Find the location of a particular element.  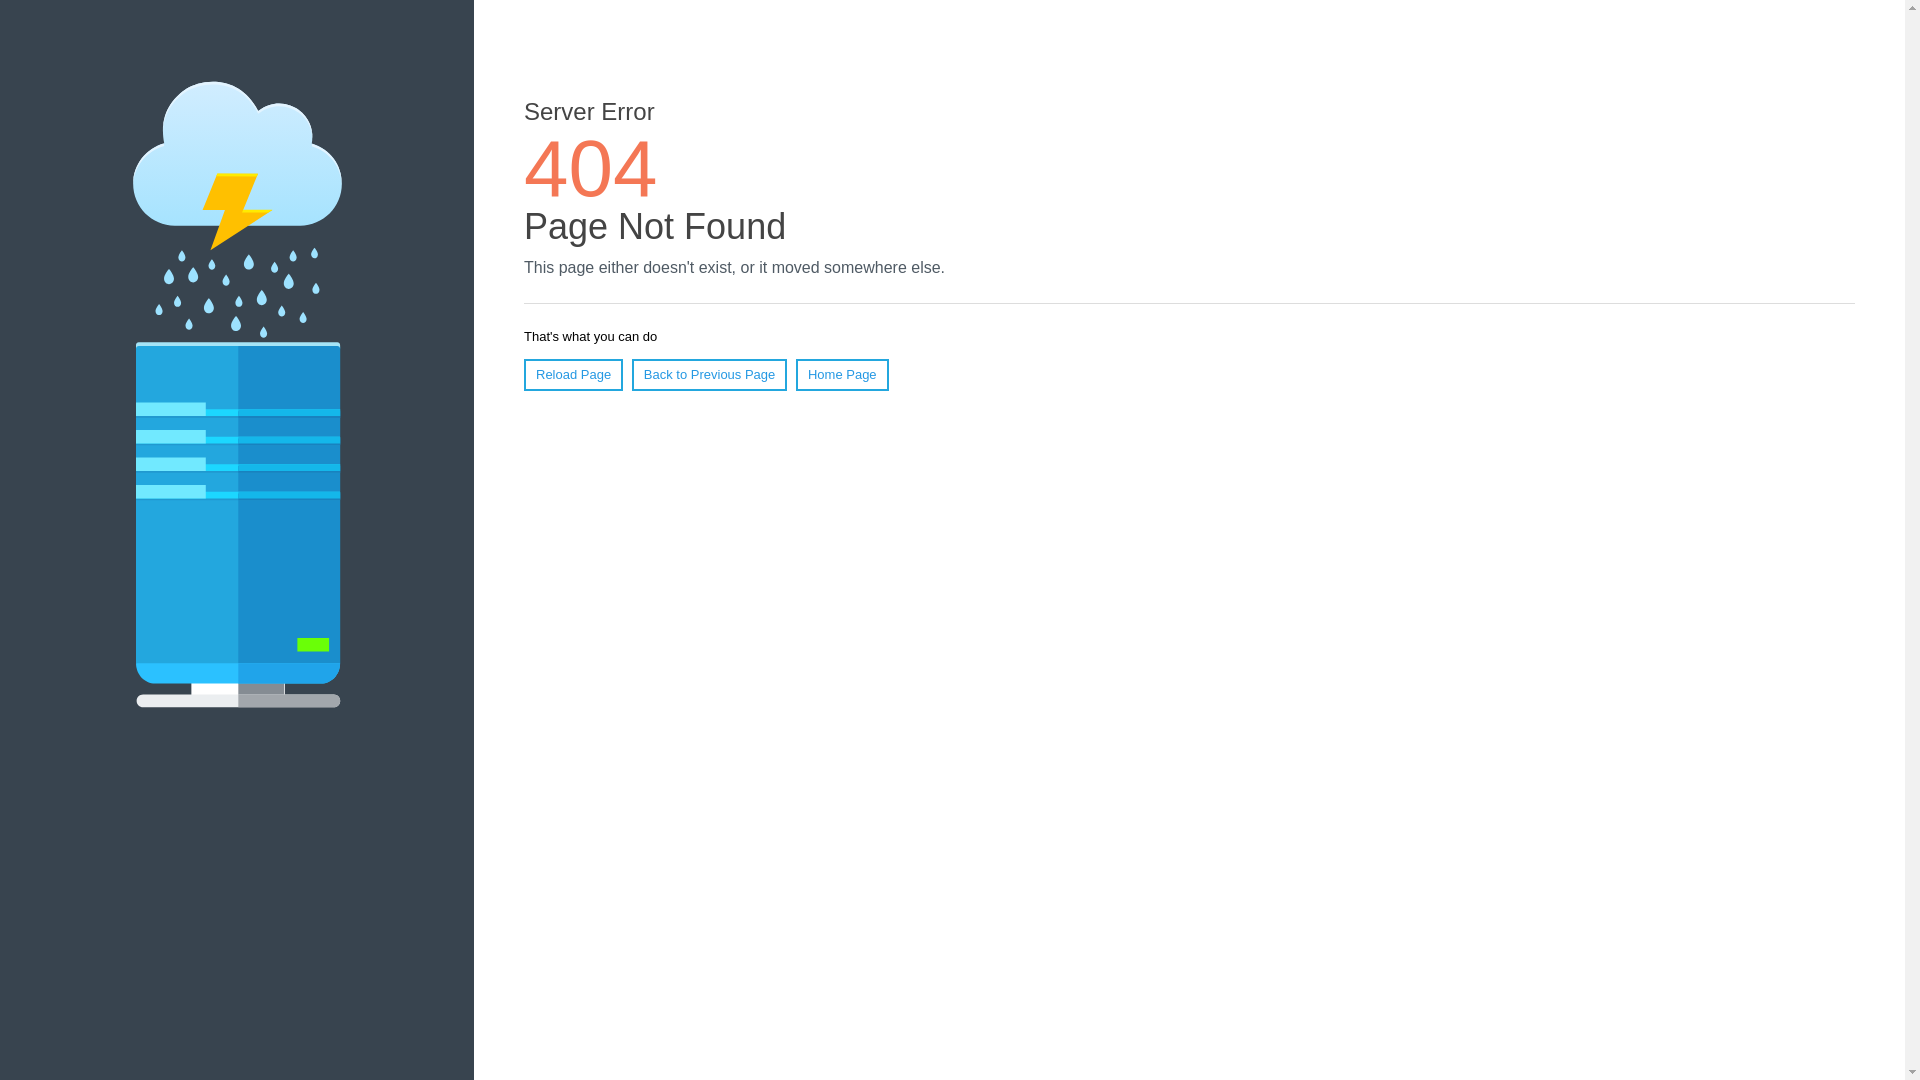

Home Page is located at coordinates (842, 375).